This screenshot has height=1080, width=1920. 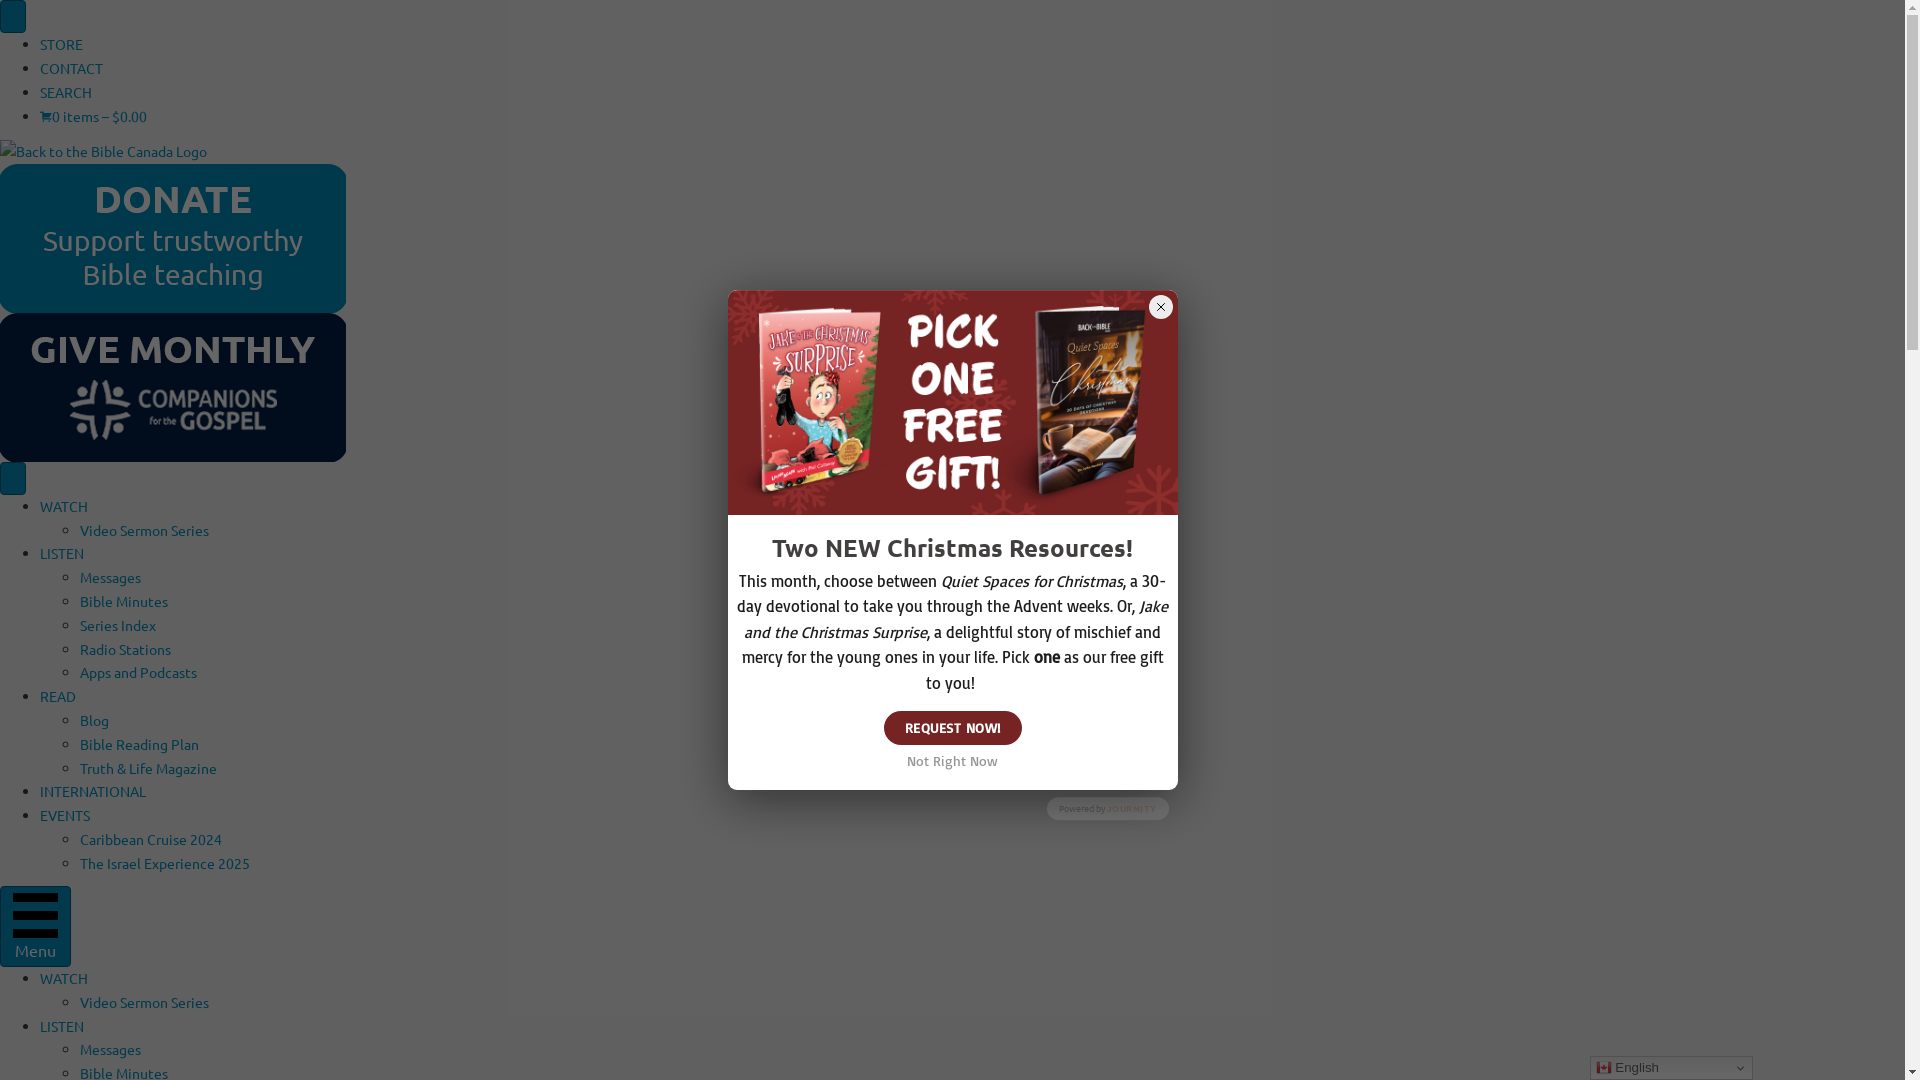 I want to click on EVENTS, so click(x=65, y=815).